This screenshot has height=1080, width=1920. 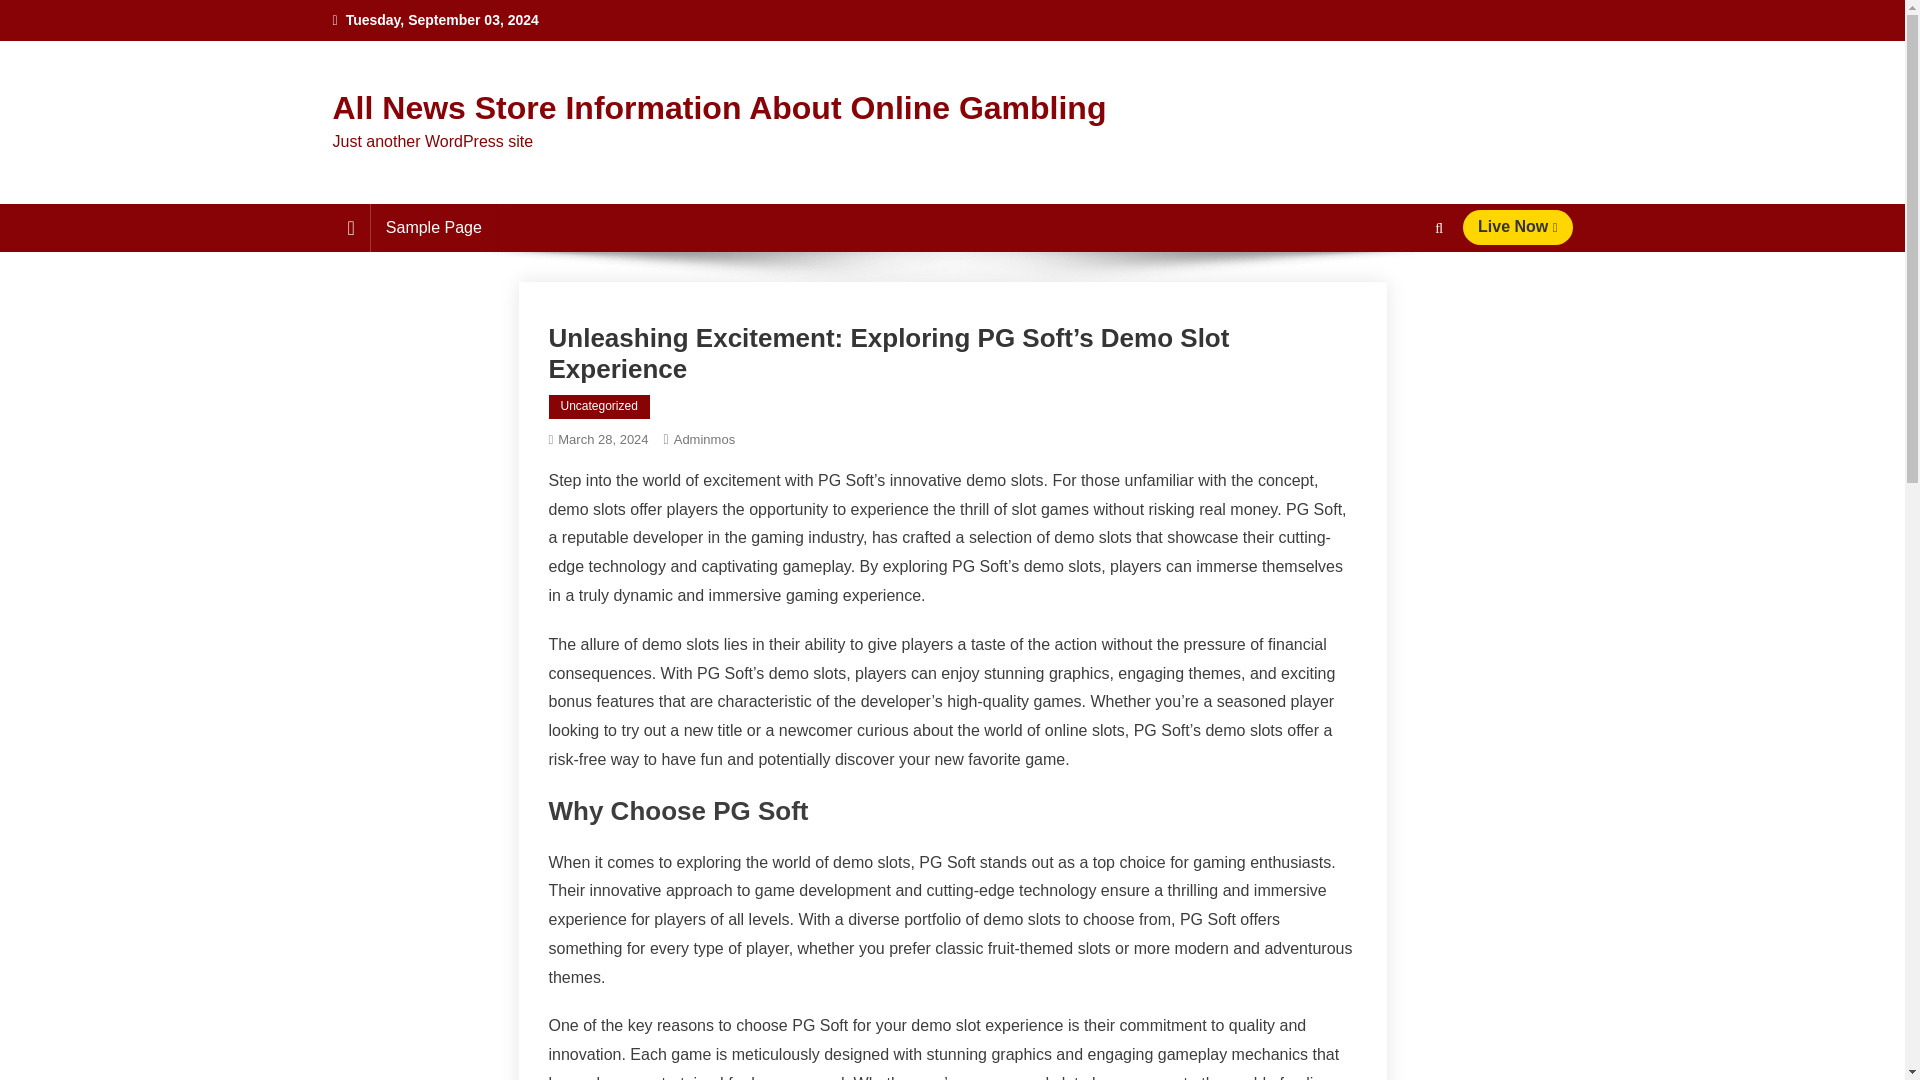 What do you see at coordinates (704, 440) in the screenshot?
I see `Adminmos` at bounding box center [704, 440].